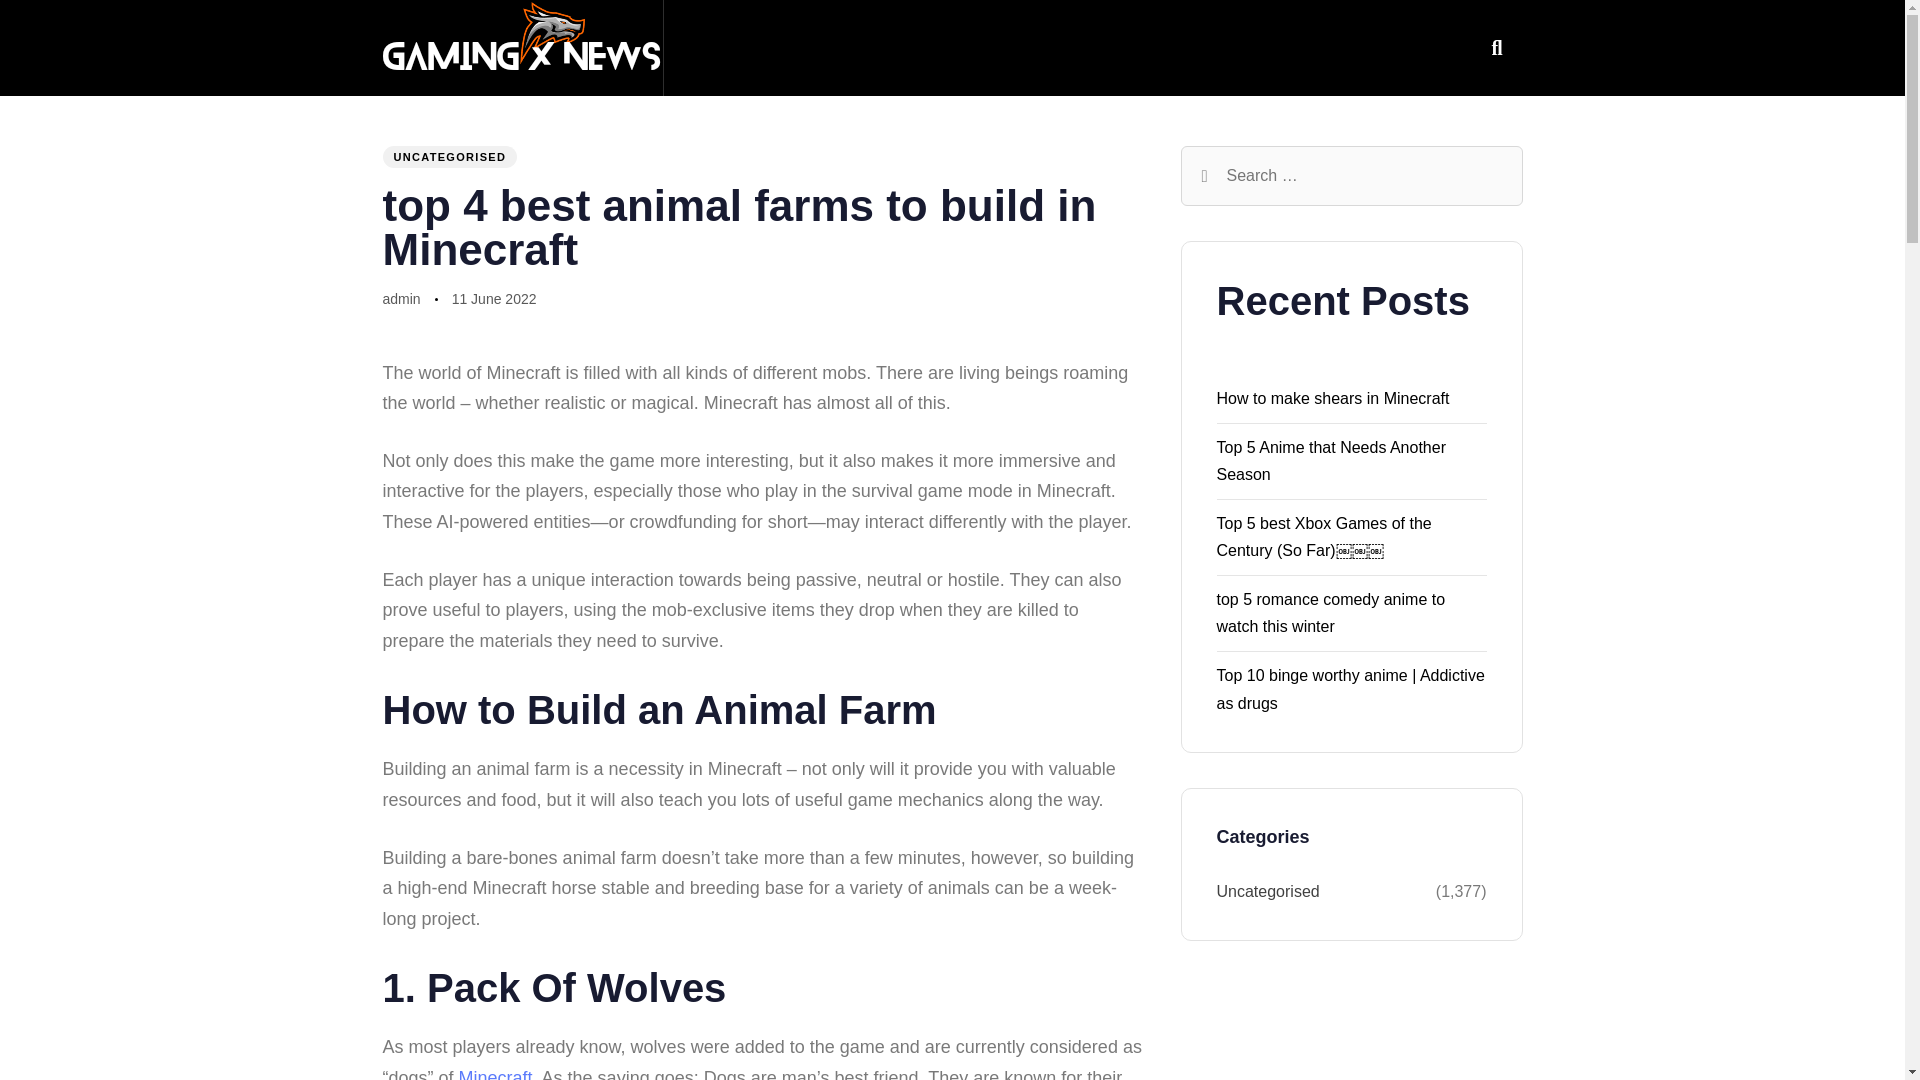 This screenshot has width=1920, height=1080. What do you see at coordinates (494, 300) in the screenshot?
I see `11 June 2022` at bounding box center [494, 300].